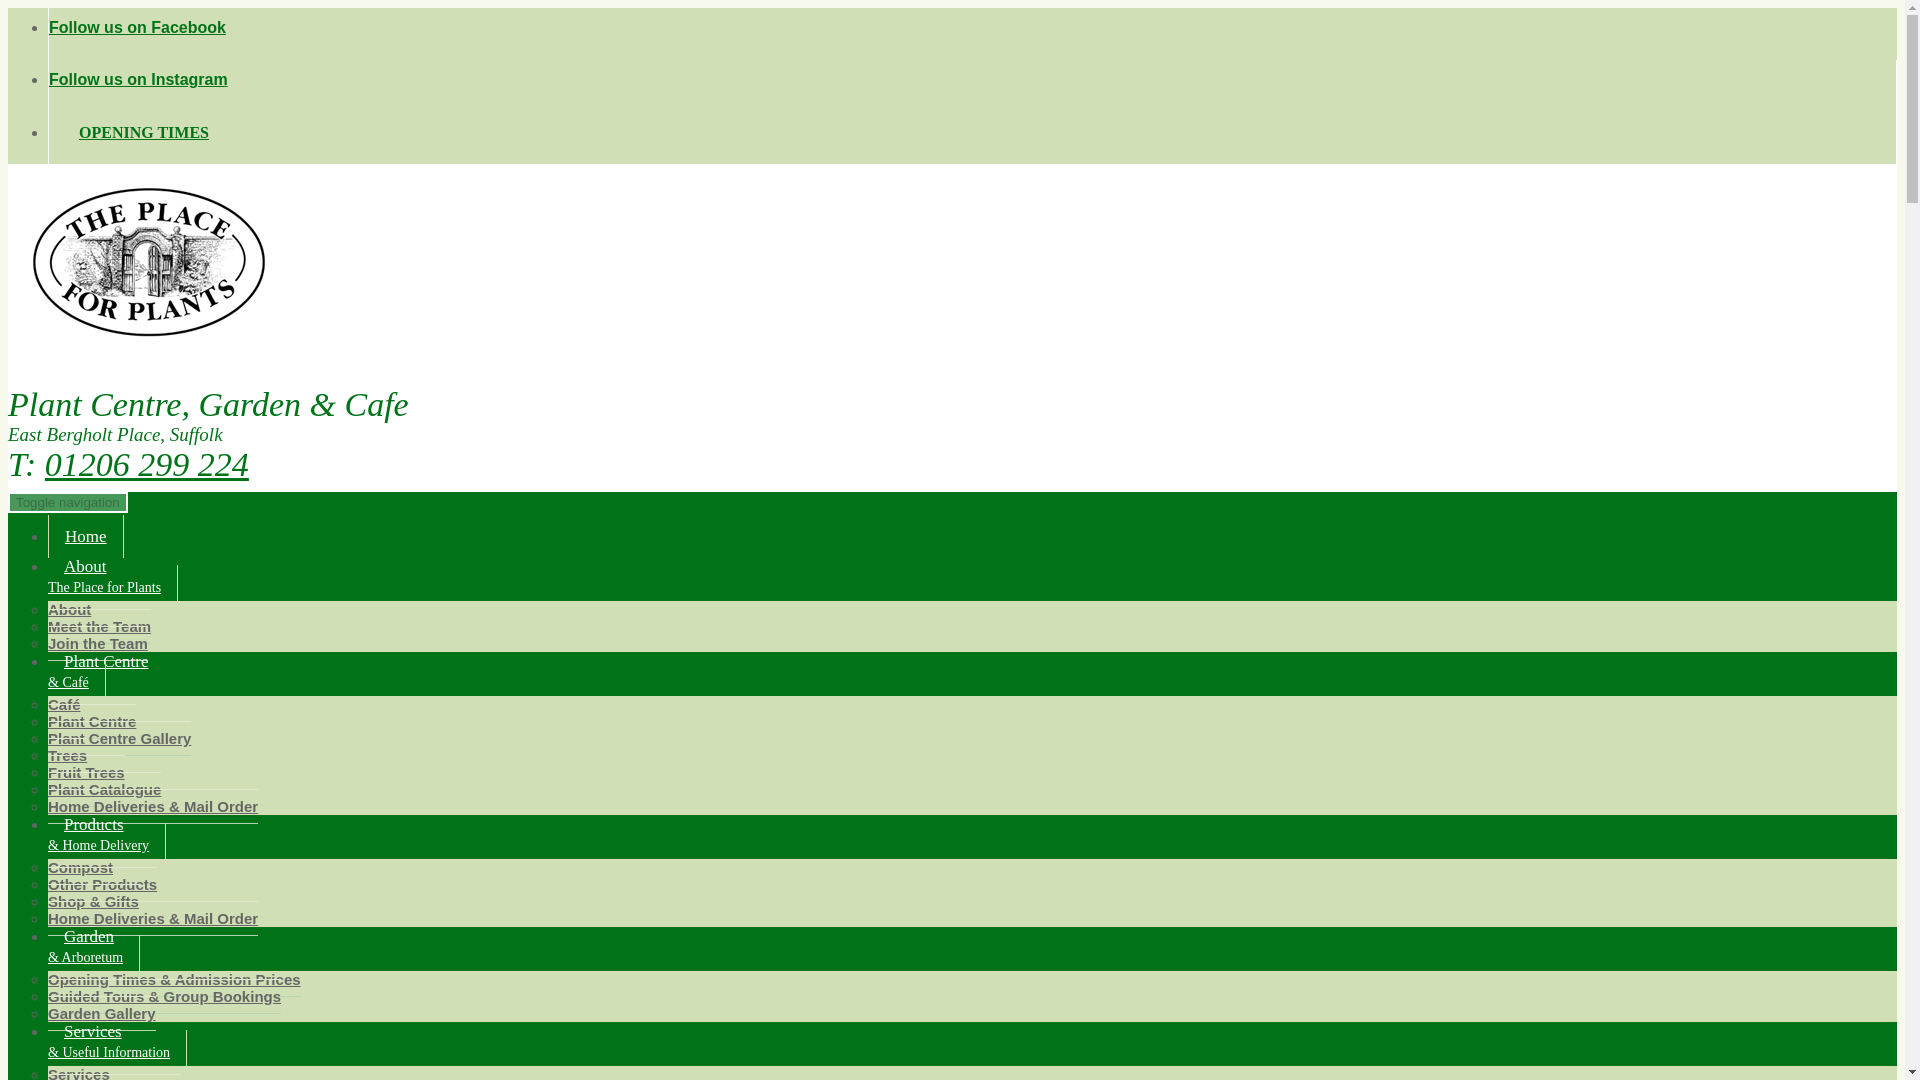 Image resolution: width=1920 pixels, height=1080 pixels. Describe the element at coordinates (104, 789) in the screenshot. I see `Plant Catalogue` at that location.